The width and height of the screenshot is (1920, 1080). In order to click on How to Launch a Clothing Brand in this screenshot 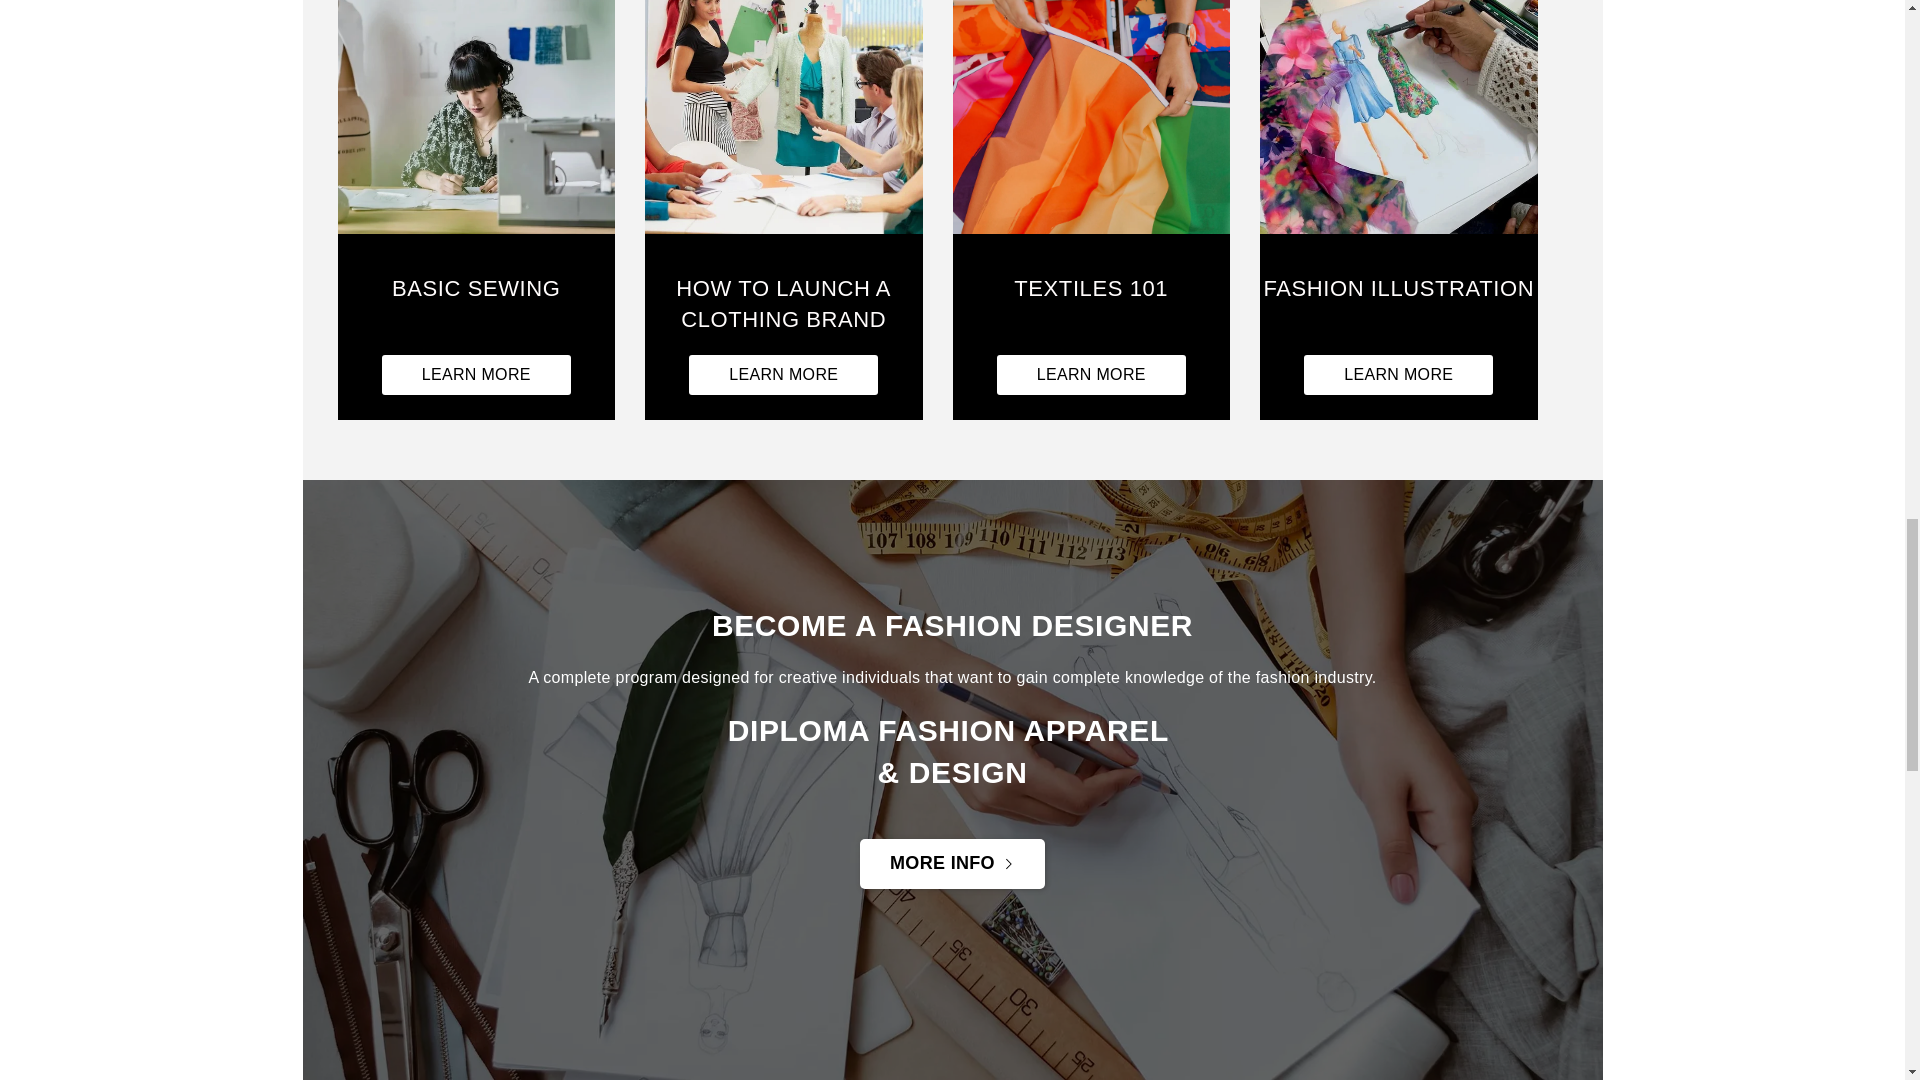, I will do `click(783, 375)`.